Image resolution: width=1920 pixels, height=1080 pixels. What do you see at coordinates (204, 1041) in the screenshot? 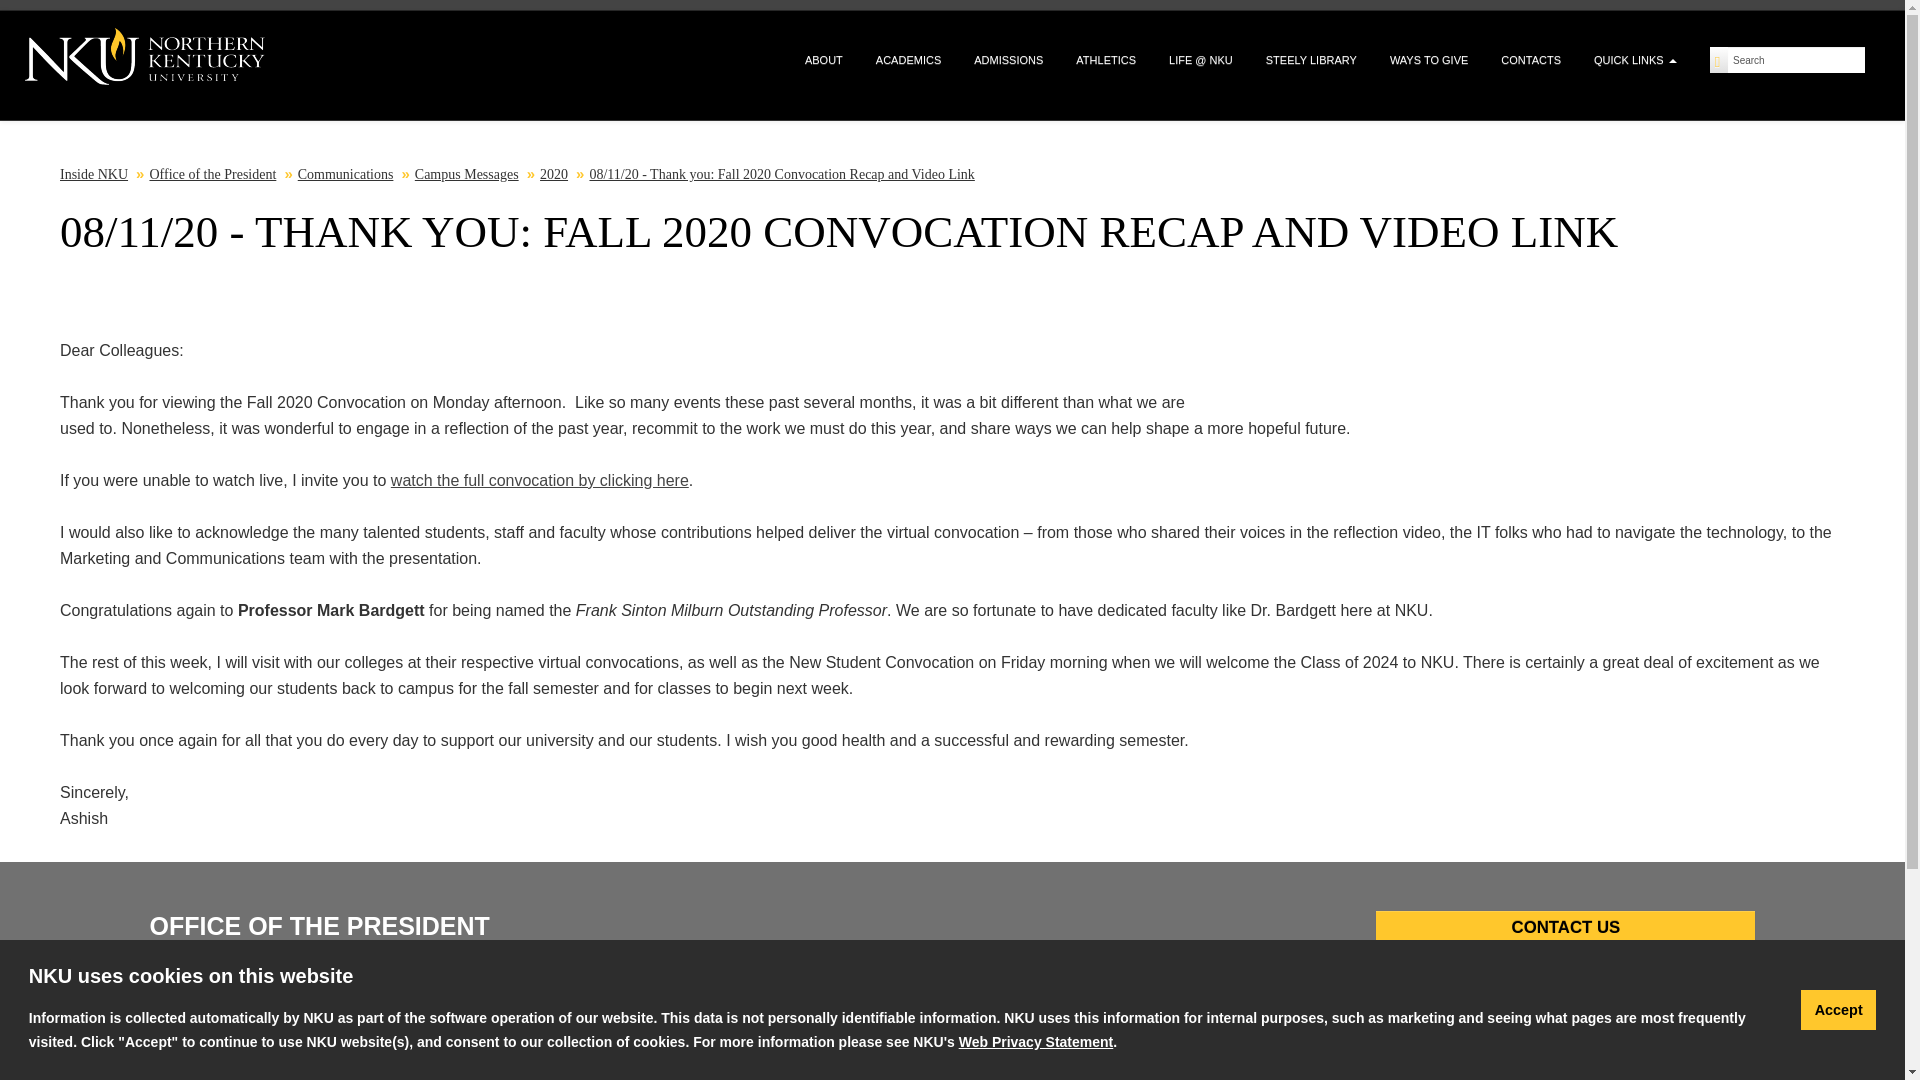
I see `Parents` at bounding box center [204, 1041].